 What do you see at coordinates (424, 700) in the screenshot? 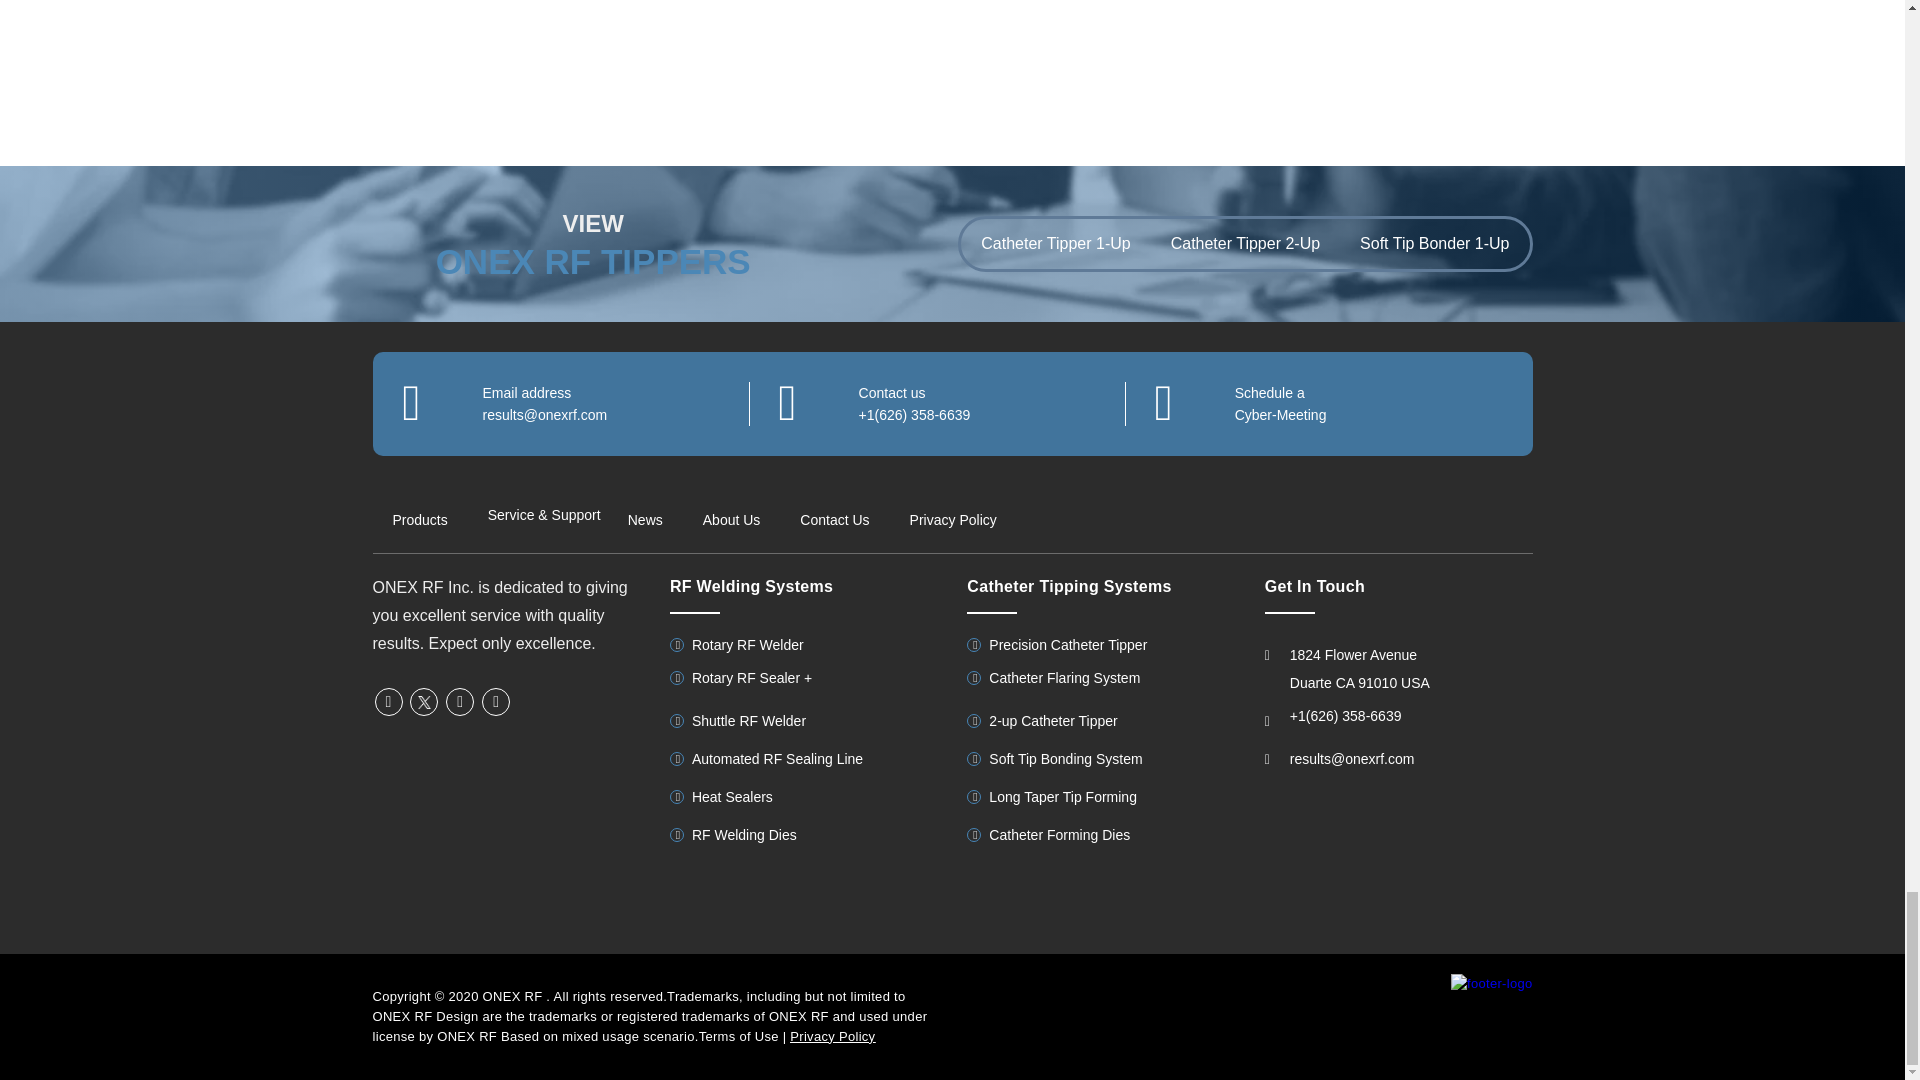
I see `Twitter` at bounding box center [424, 700].